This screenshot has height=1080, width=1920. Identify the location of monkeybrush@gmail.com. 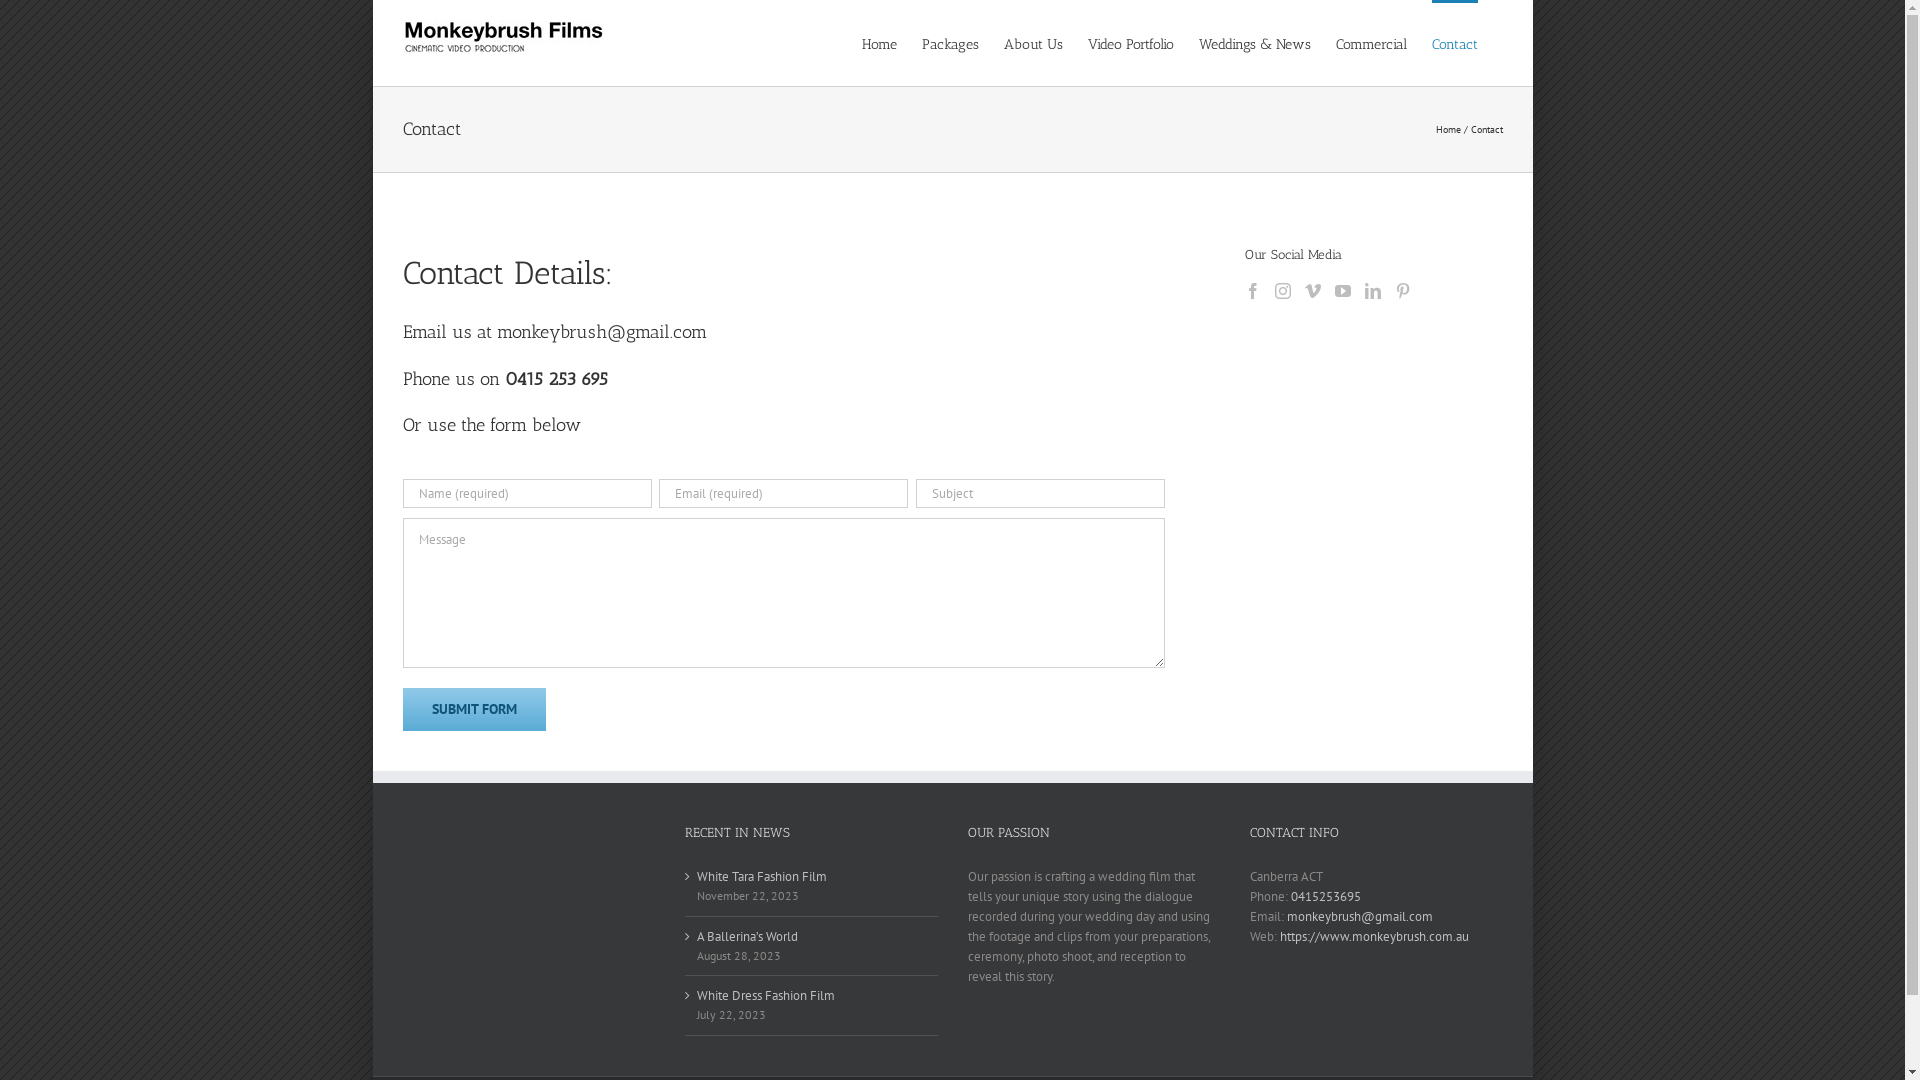
(1360, 916).